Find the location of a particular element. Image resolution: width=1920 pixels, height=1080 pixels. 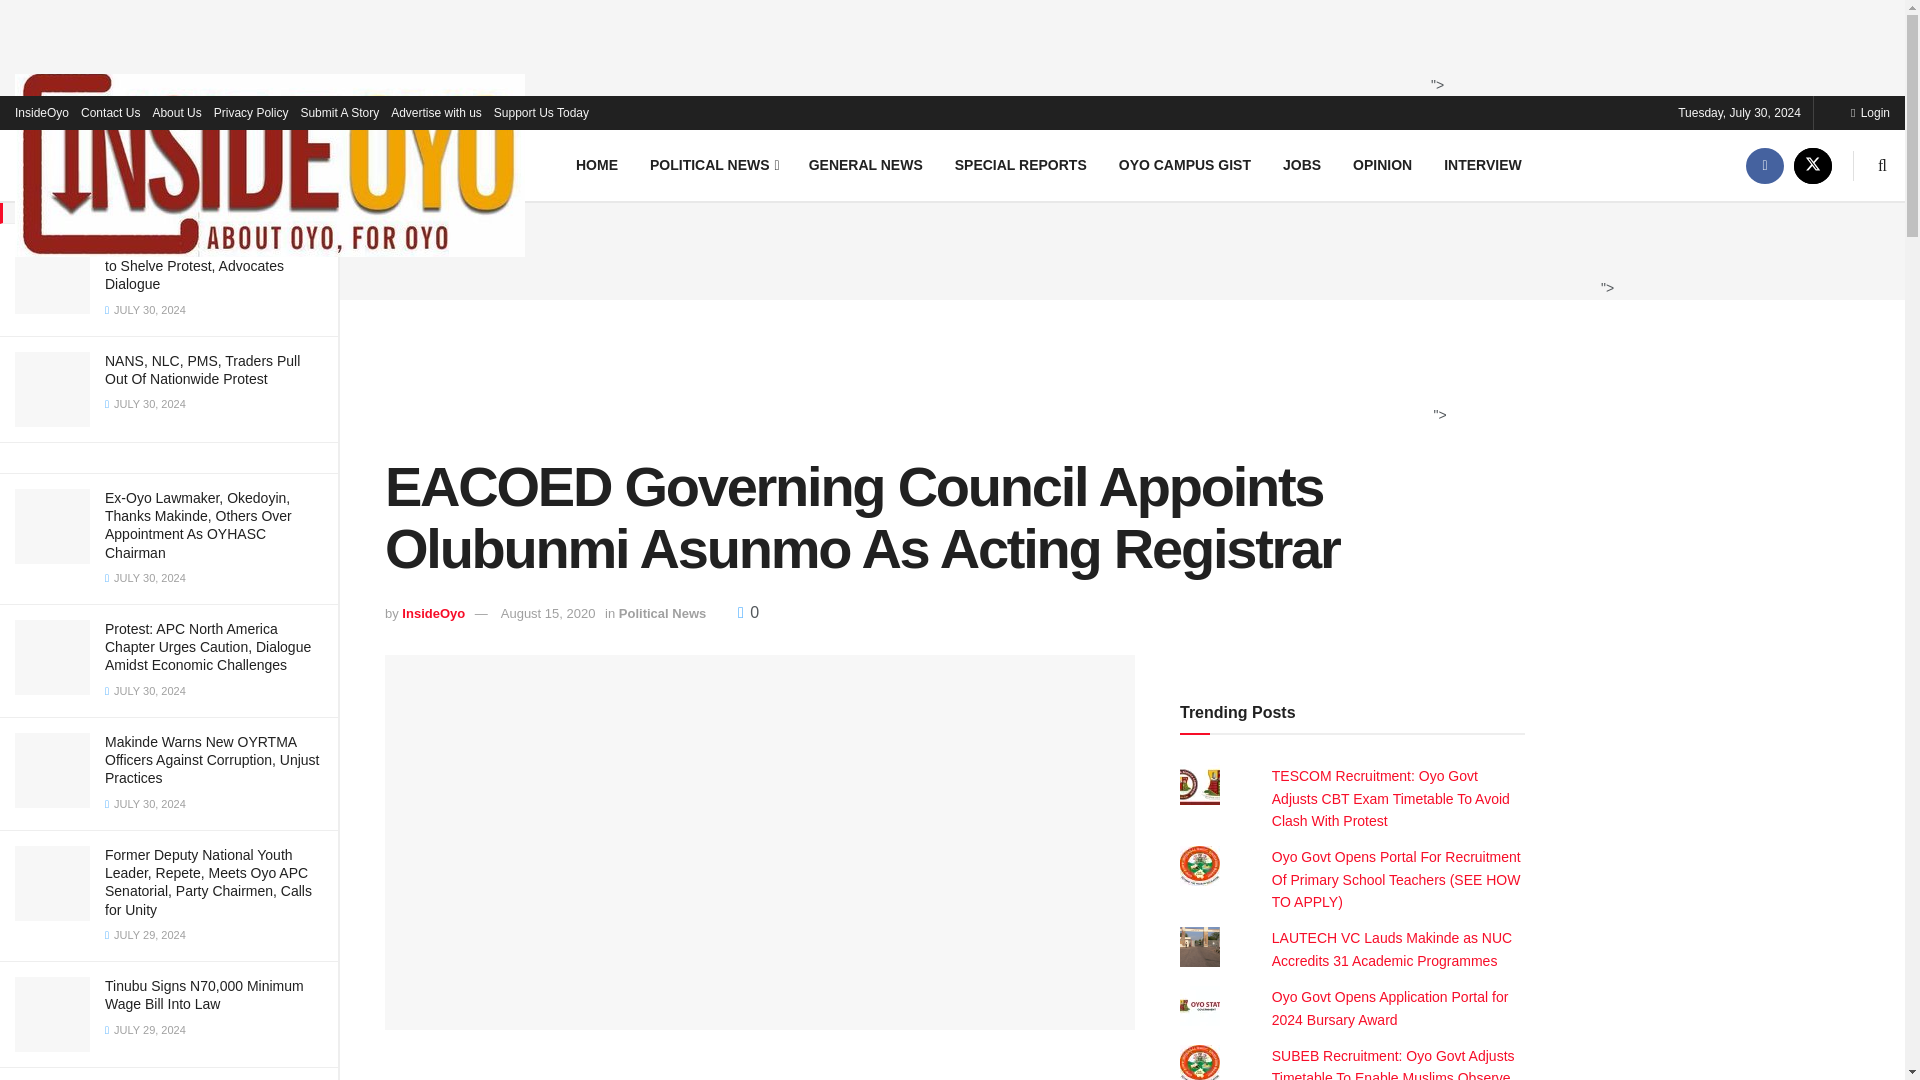

Filter is located at coordinates (300, 18).